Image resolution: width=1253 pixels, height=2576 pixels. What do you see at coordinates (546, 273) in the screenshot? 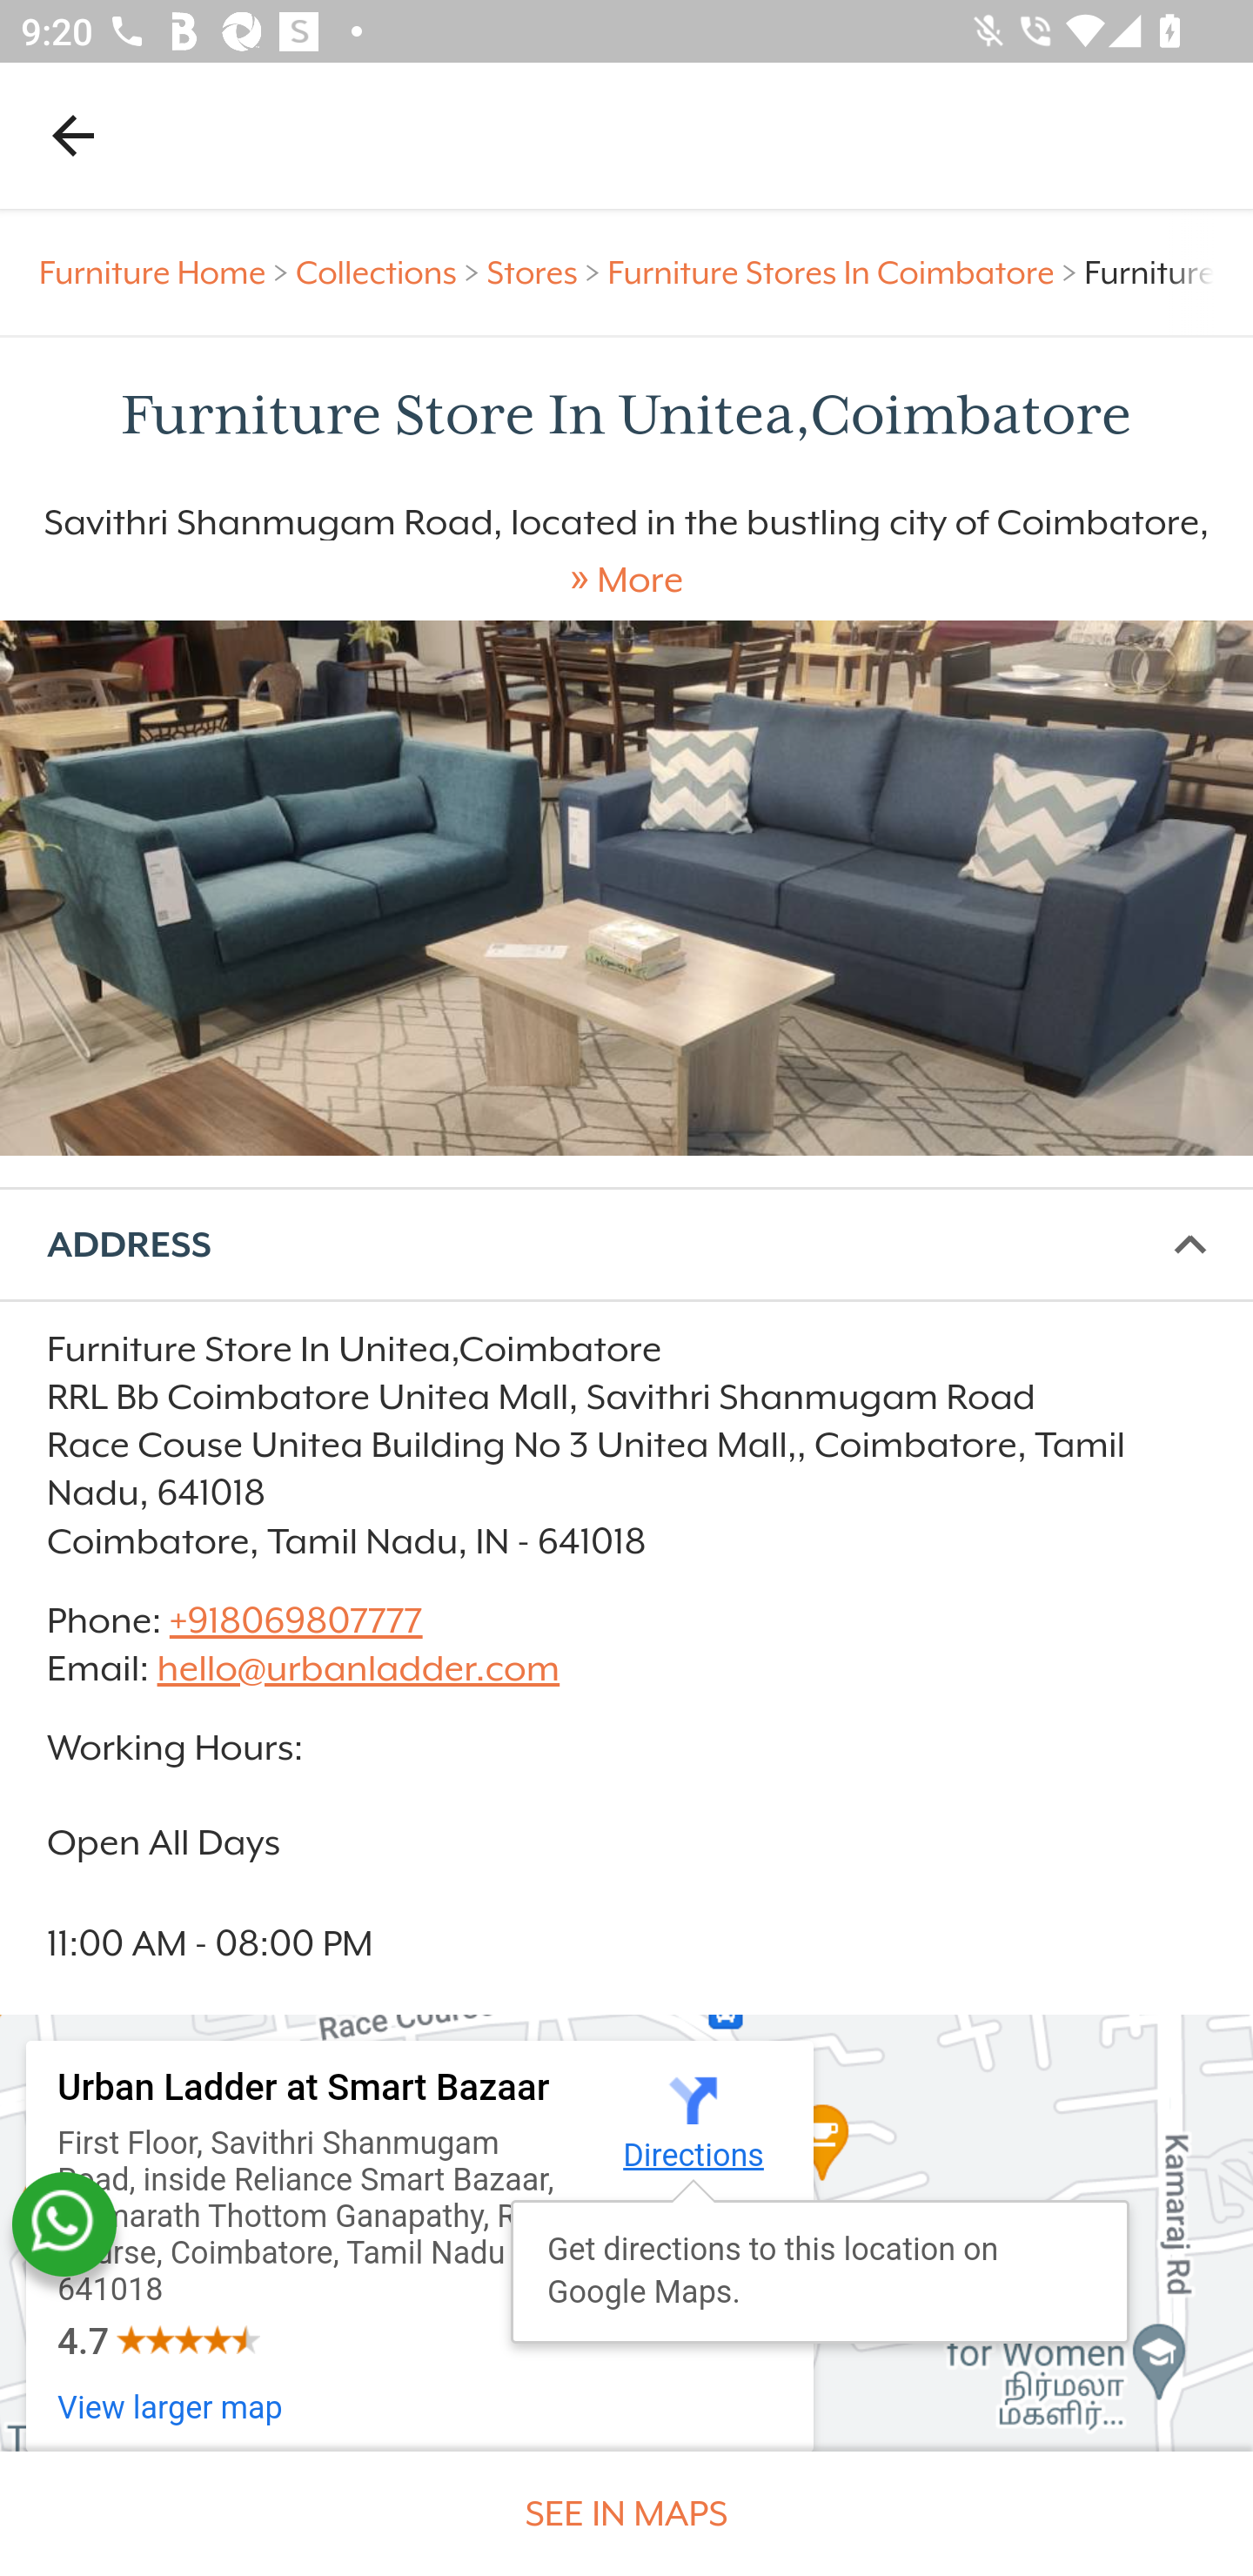
I see `Stores >  Stores  > ` at bounding box center [546, 273].